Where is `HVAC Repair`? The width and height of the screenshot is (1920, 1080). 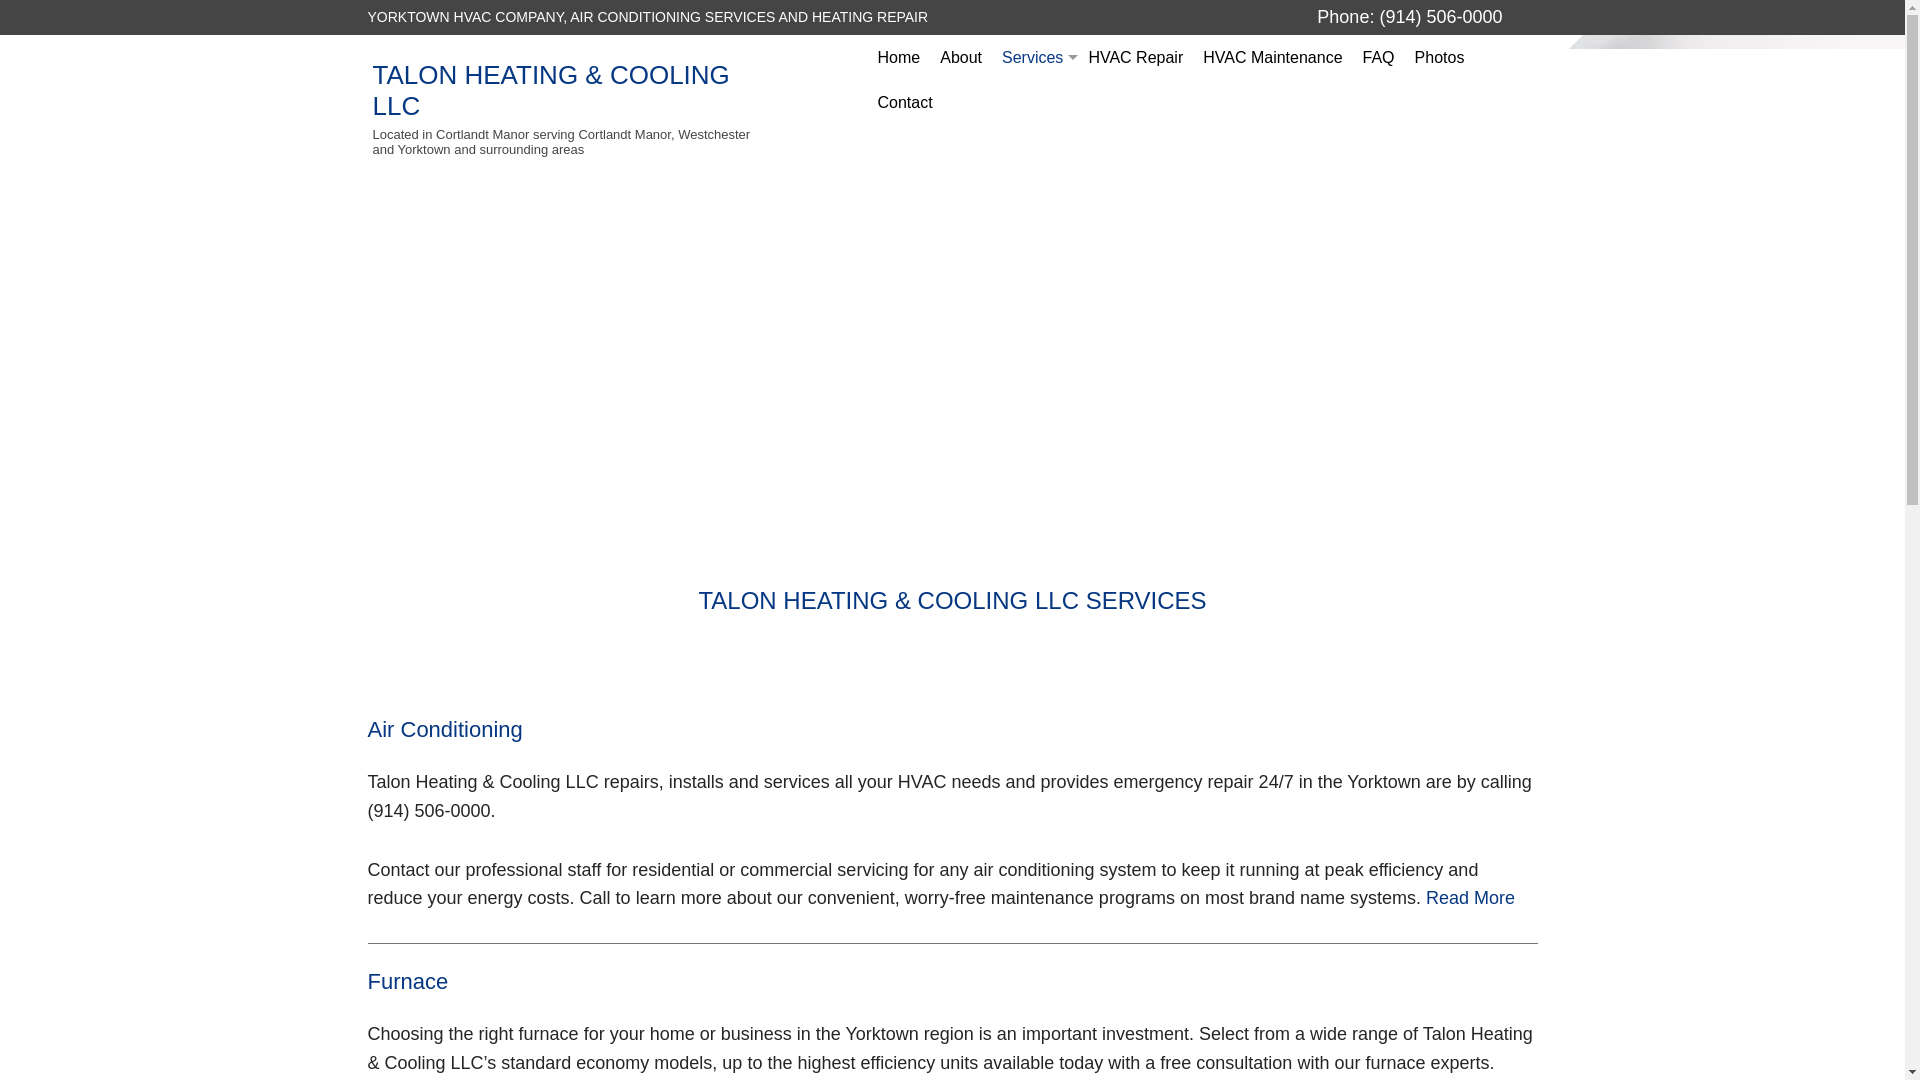
HVAC Repair is located at coordinates (1134, 56).